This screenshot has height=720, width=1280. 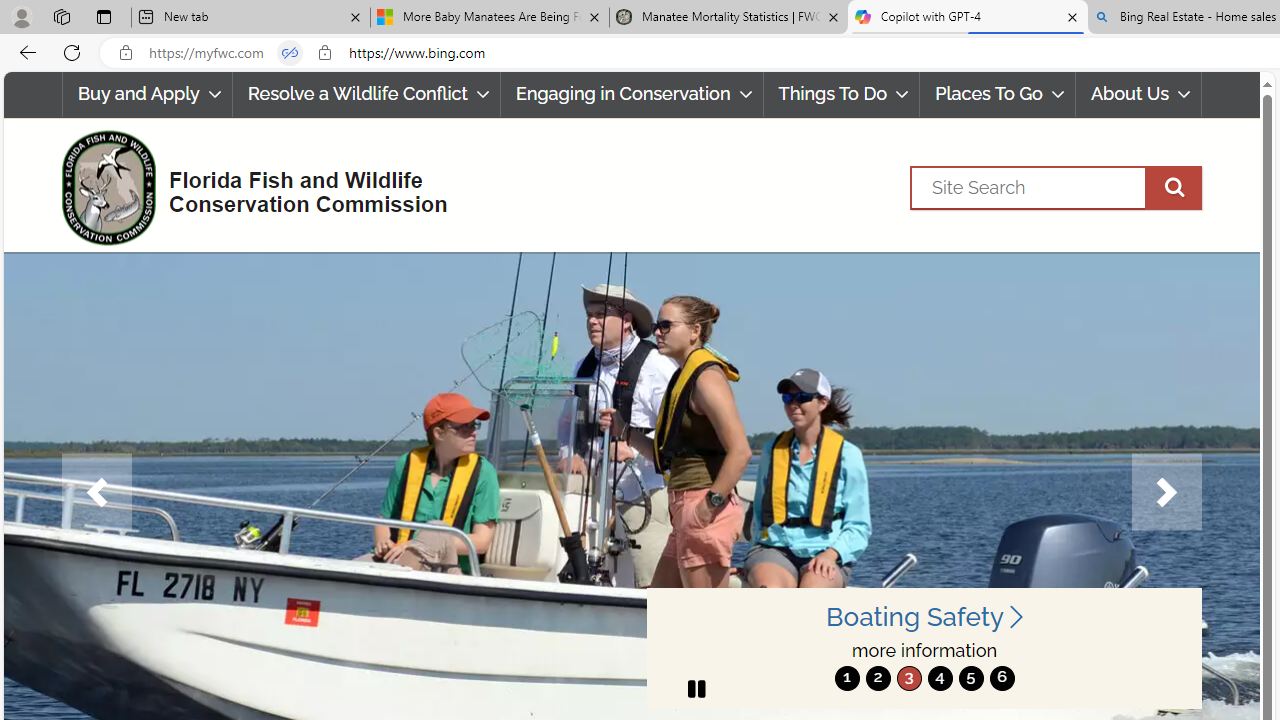 I want to click on move to slide 4, so click(x=940, y=678).